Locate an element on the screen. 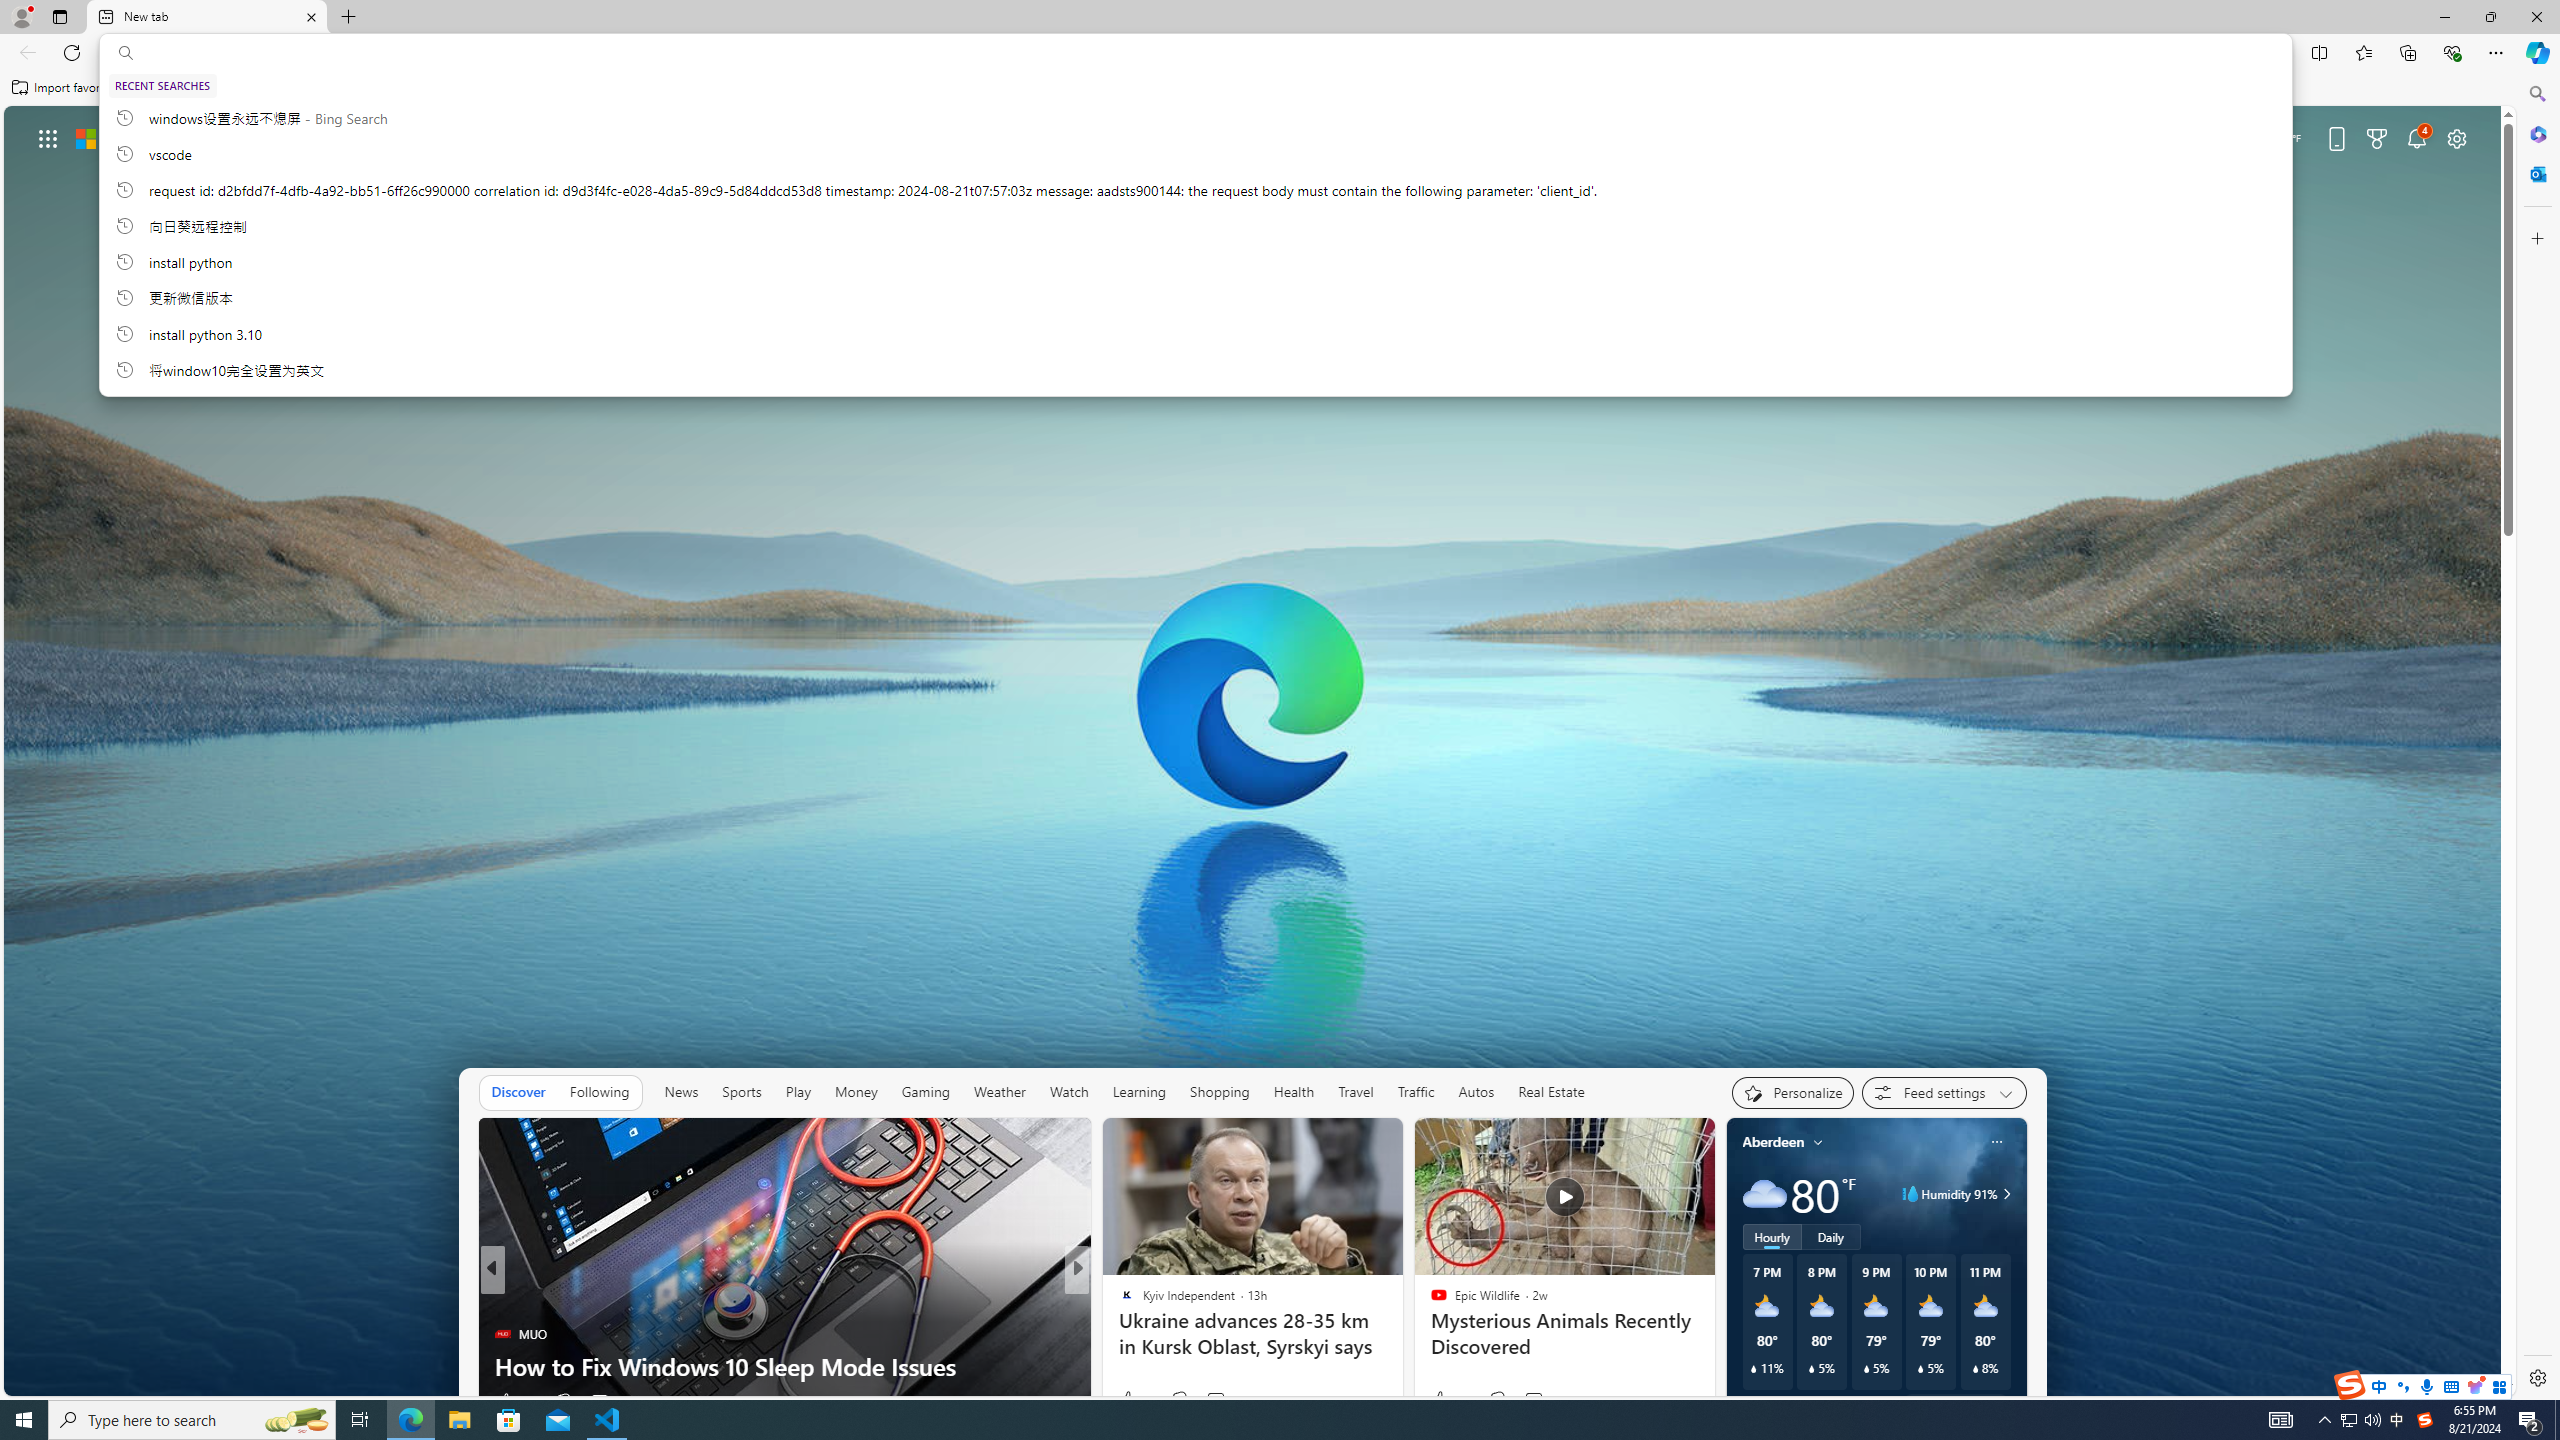 The width and height of the screenshot is (2560, 1440). Sports is located at coordinates (741, 1092).